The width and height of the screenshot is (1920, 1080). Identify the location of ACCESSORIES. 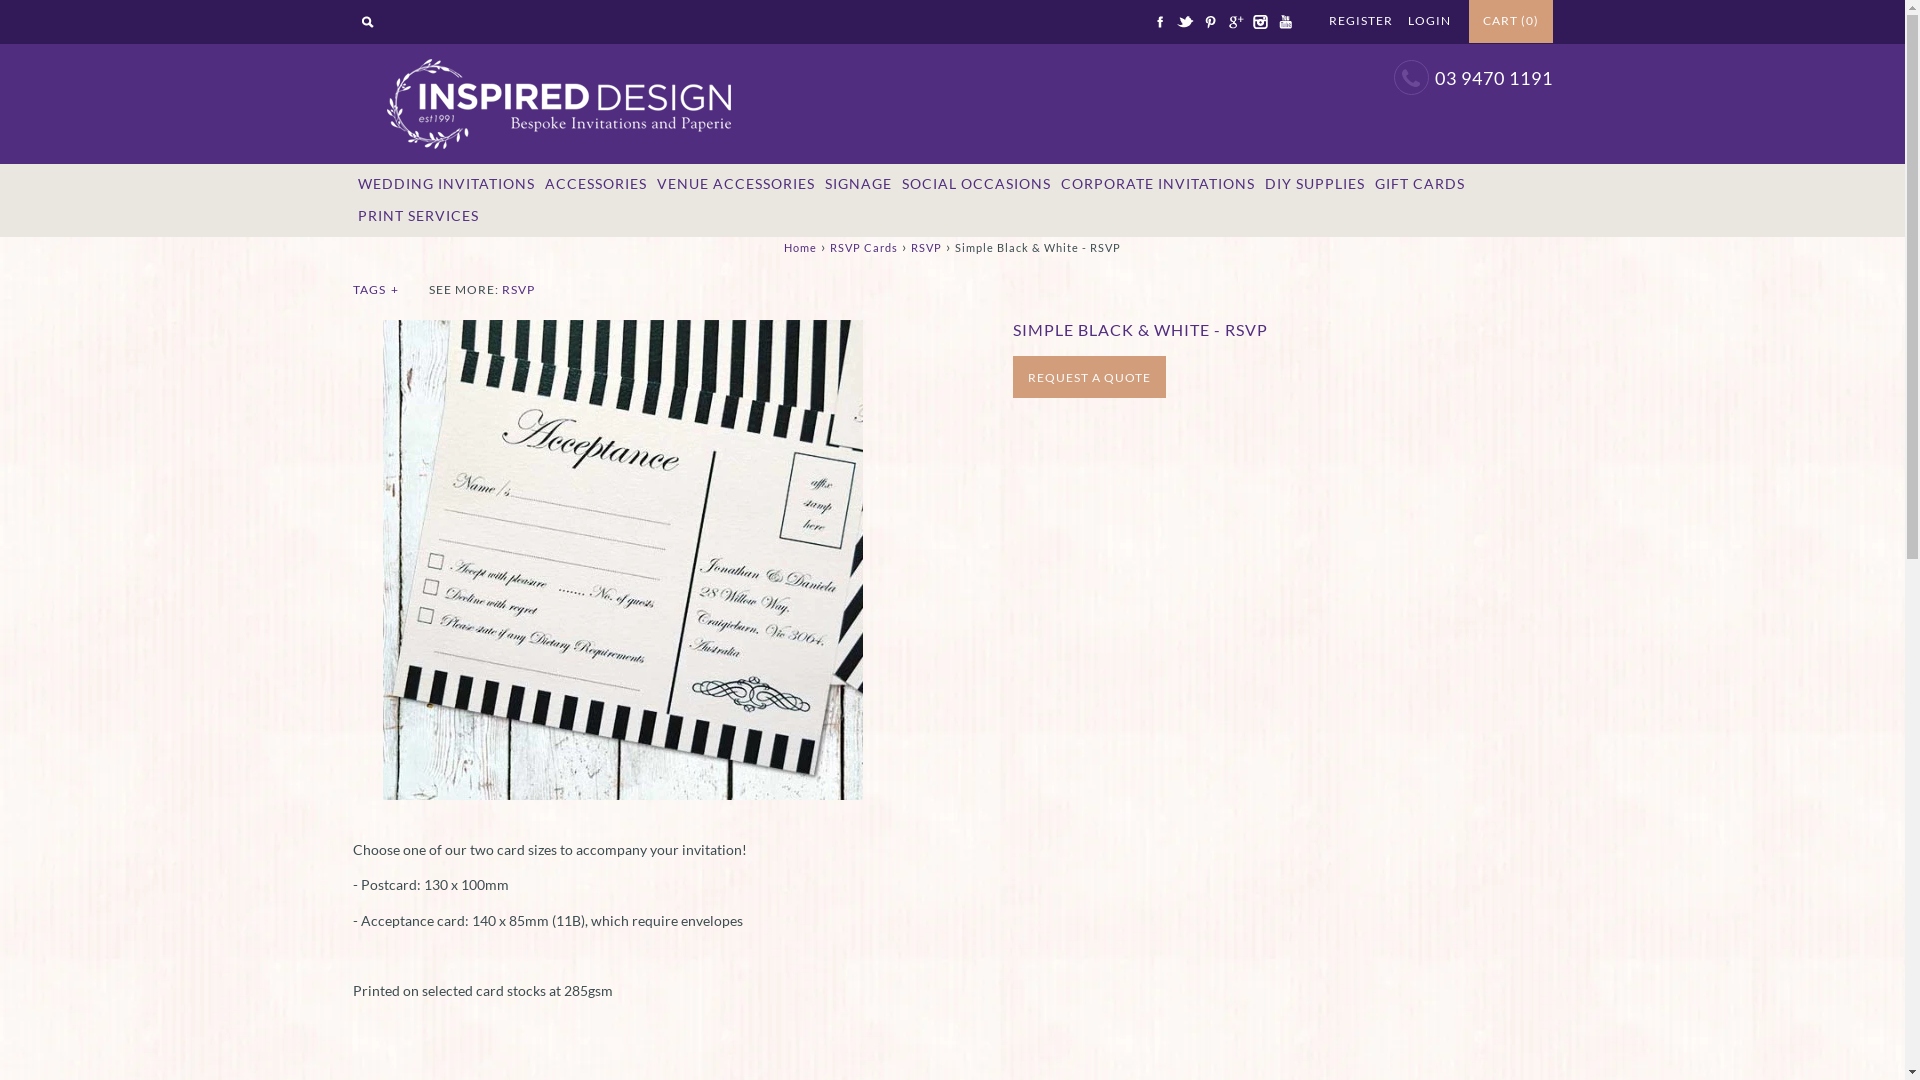
(596, 185).